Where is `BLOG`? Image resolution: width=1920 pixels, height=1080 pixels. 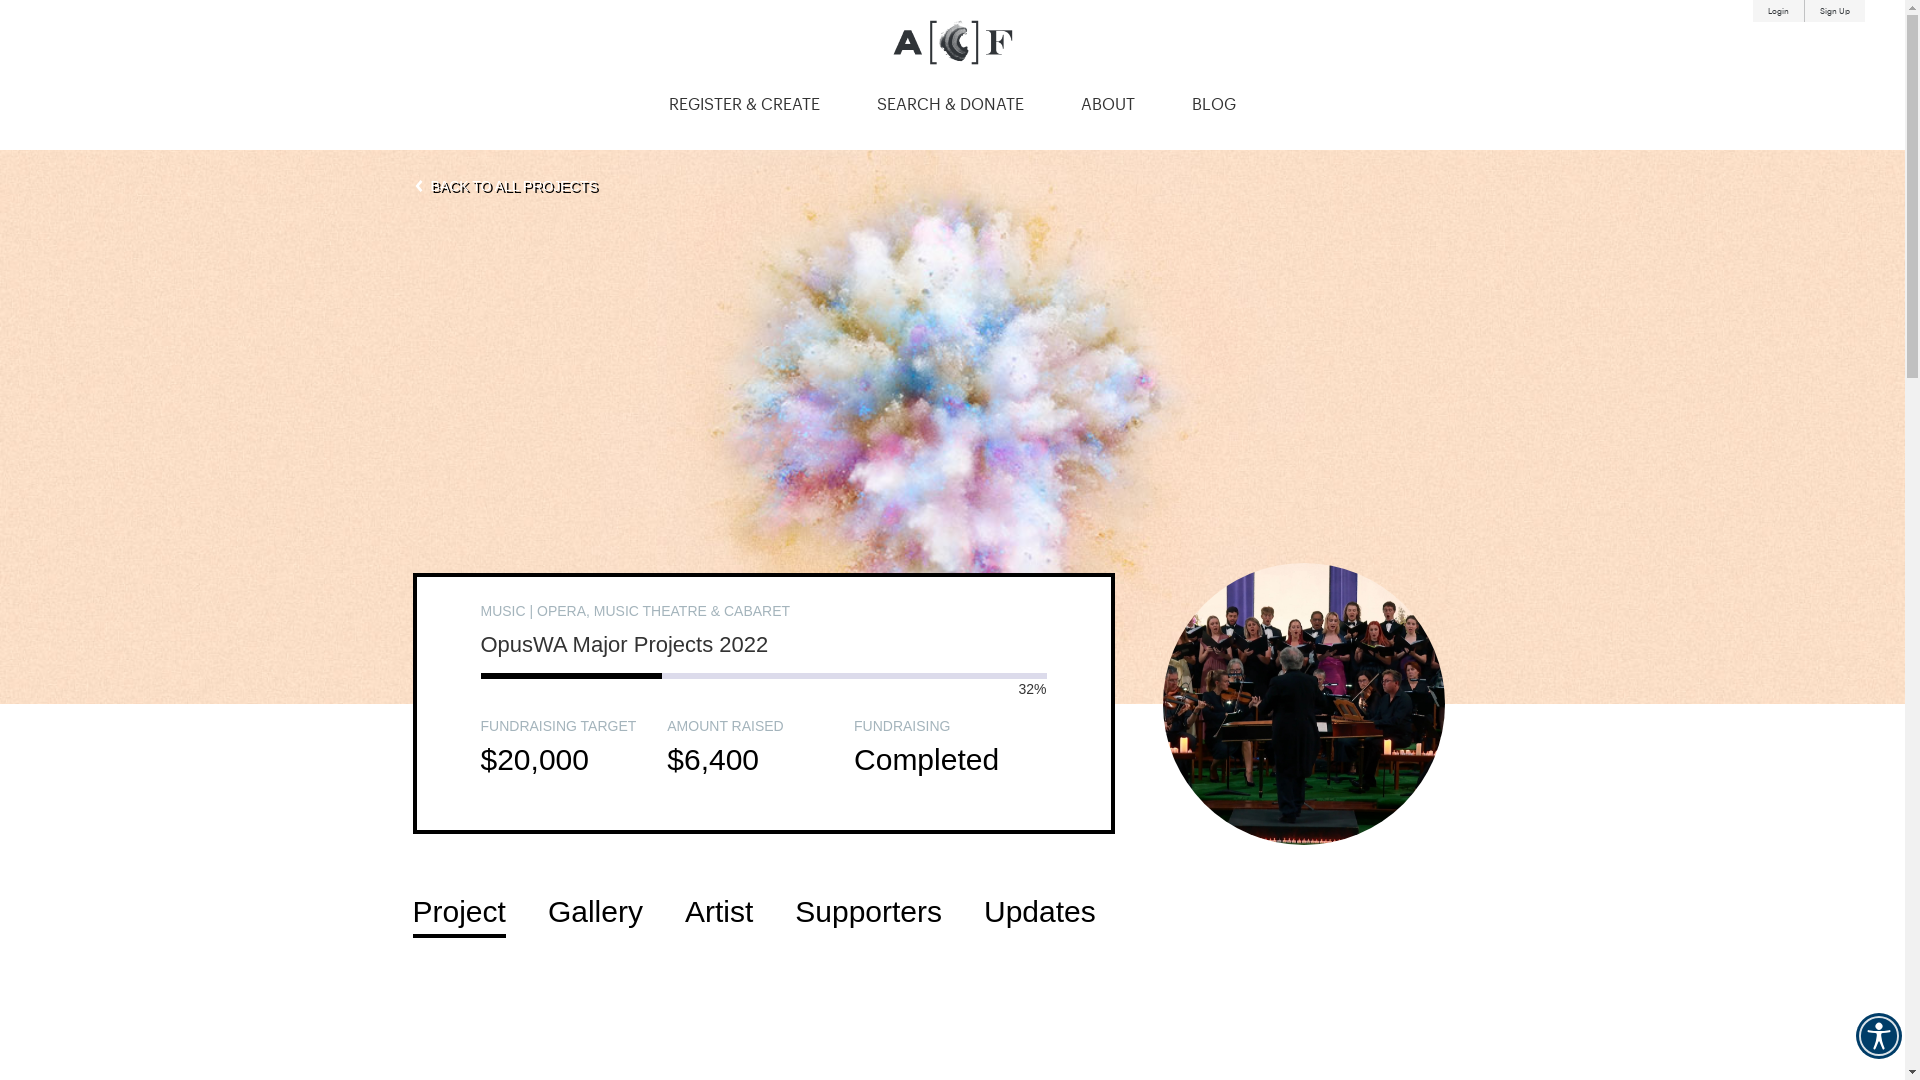 BLOG is located at coordinates (1214, 106).